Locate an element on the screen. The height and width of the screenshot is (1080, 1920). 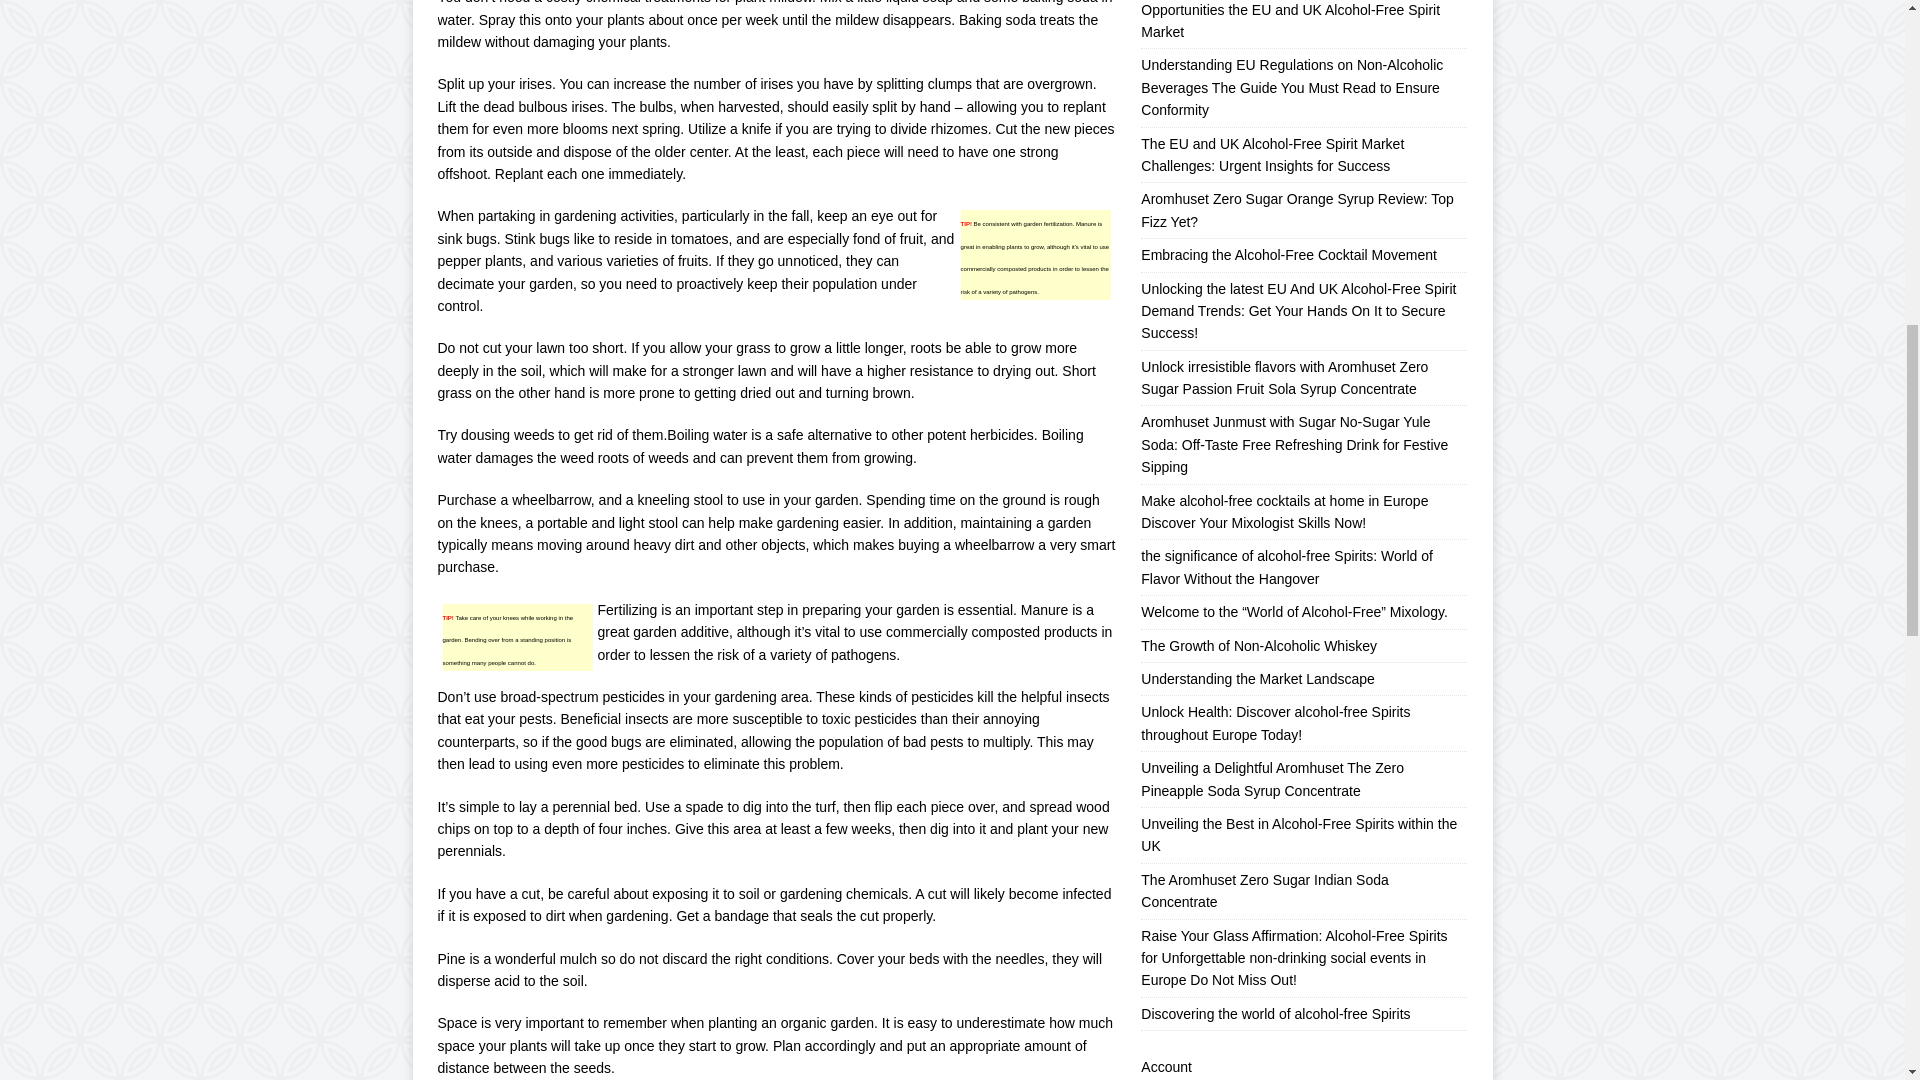
Understanding the Market Landscape is located at coordinates (1257, 678).